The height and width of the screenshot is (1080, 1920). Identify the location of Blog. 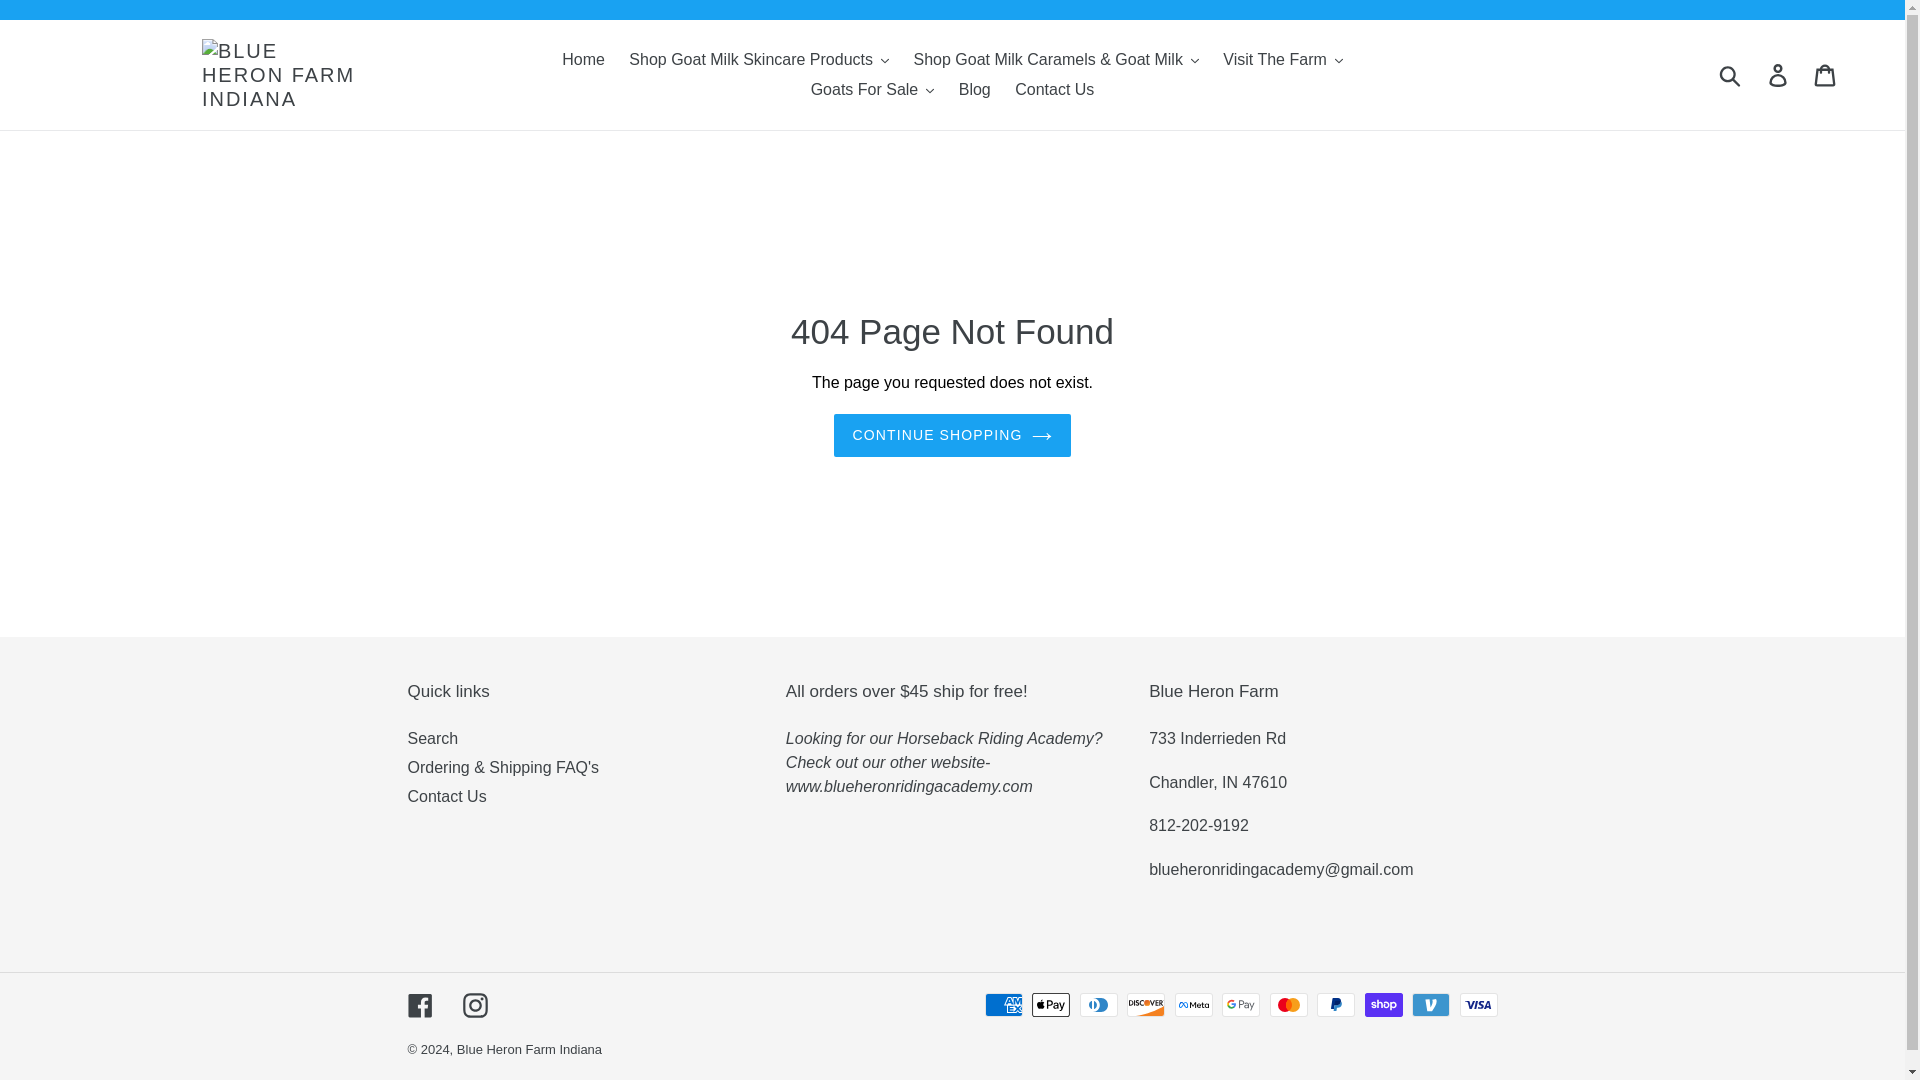
(974, 89).